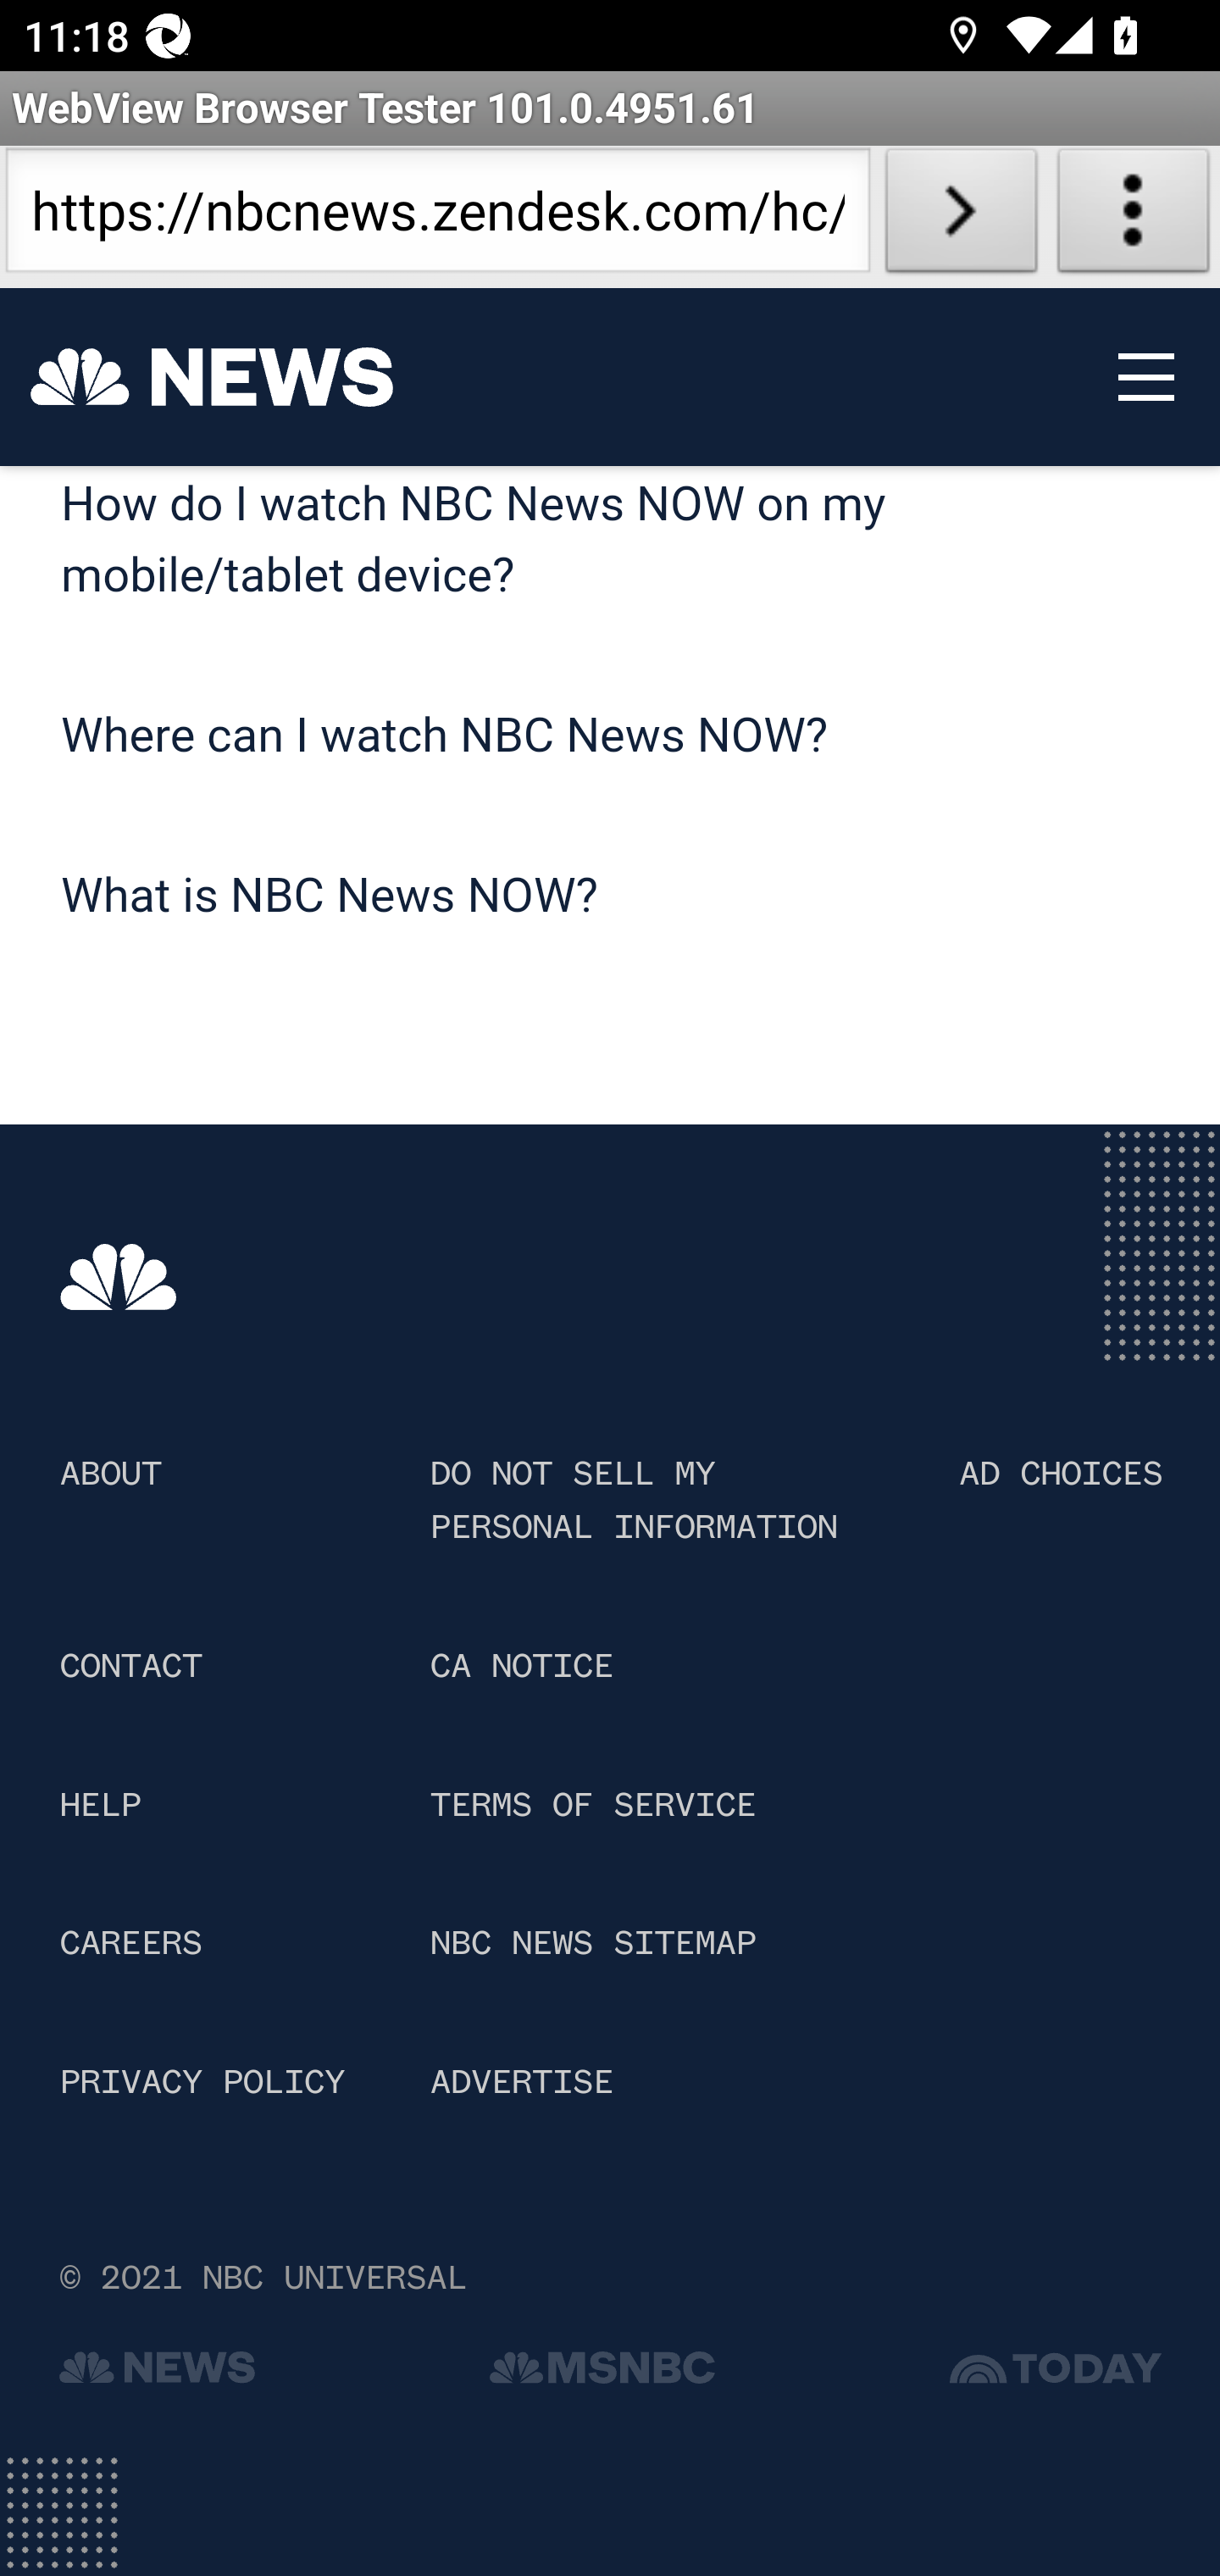 The image size is (1220, 2576). Describe the element at coordinates (591, 1808) in the screenshot. I see `TERMS OF SERVICE` at that location.